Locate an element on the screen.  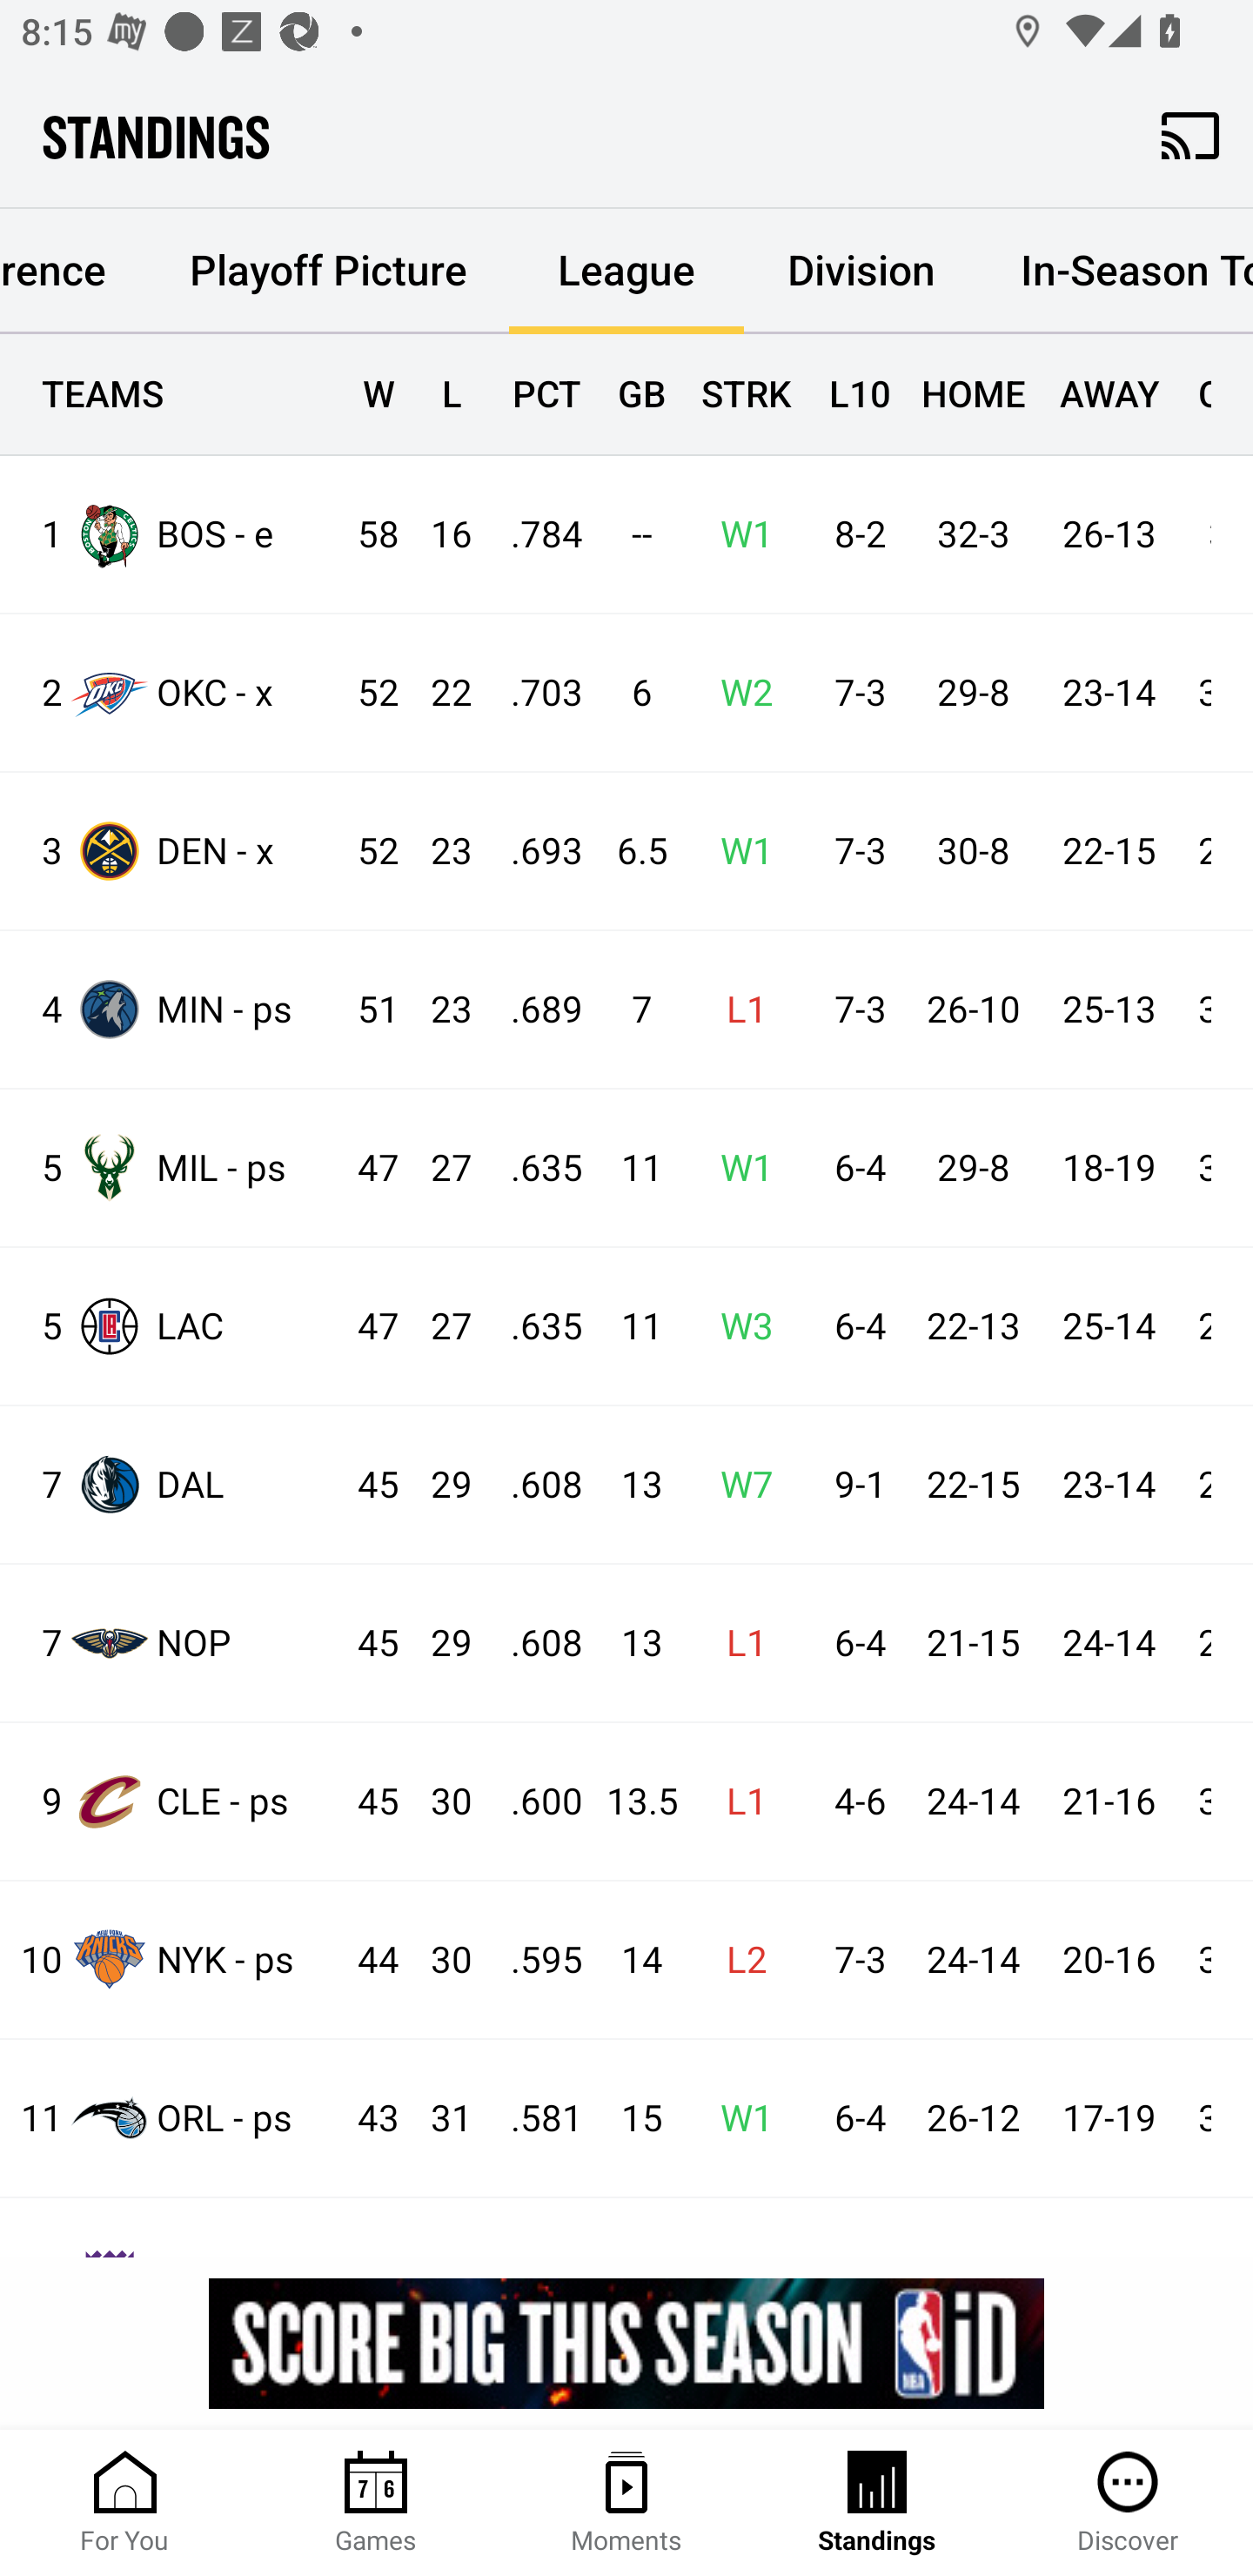
23 is located at coordinates (437, 851).